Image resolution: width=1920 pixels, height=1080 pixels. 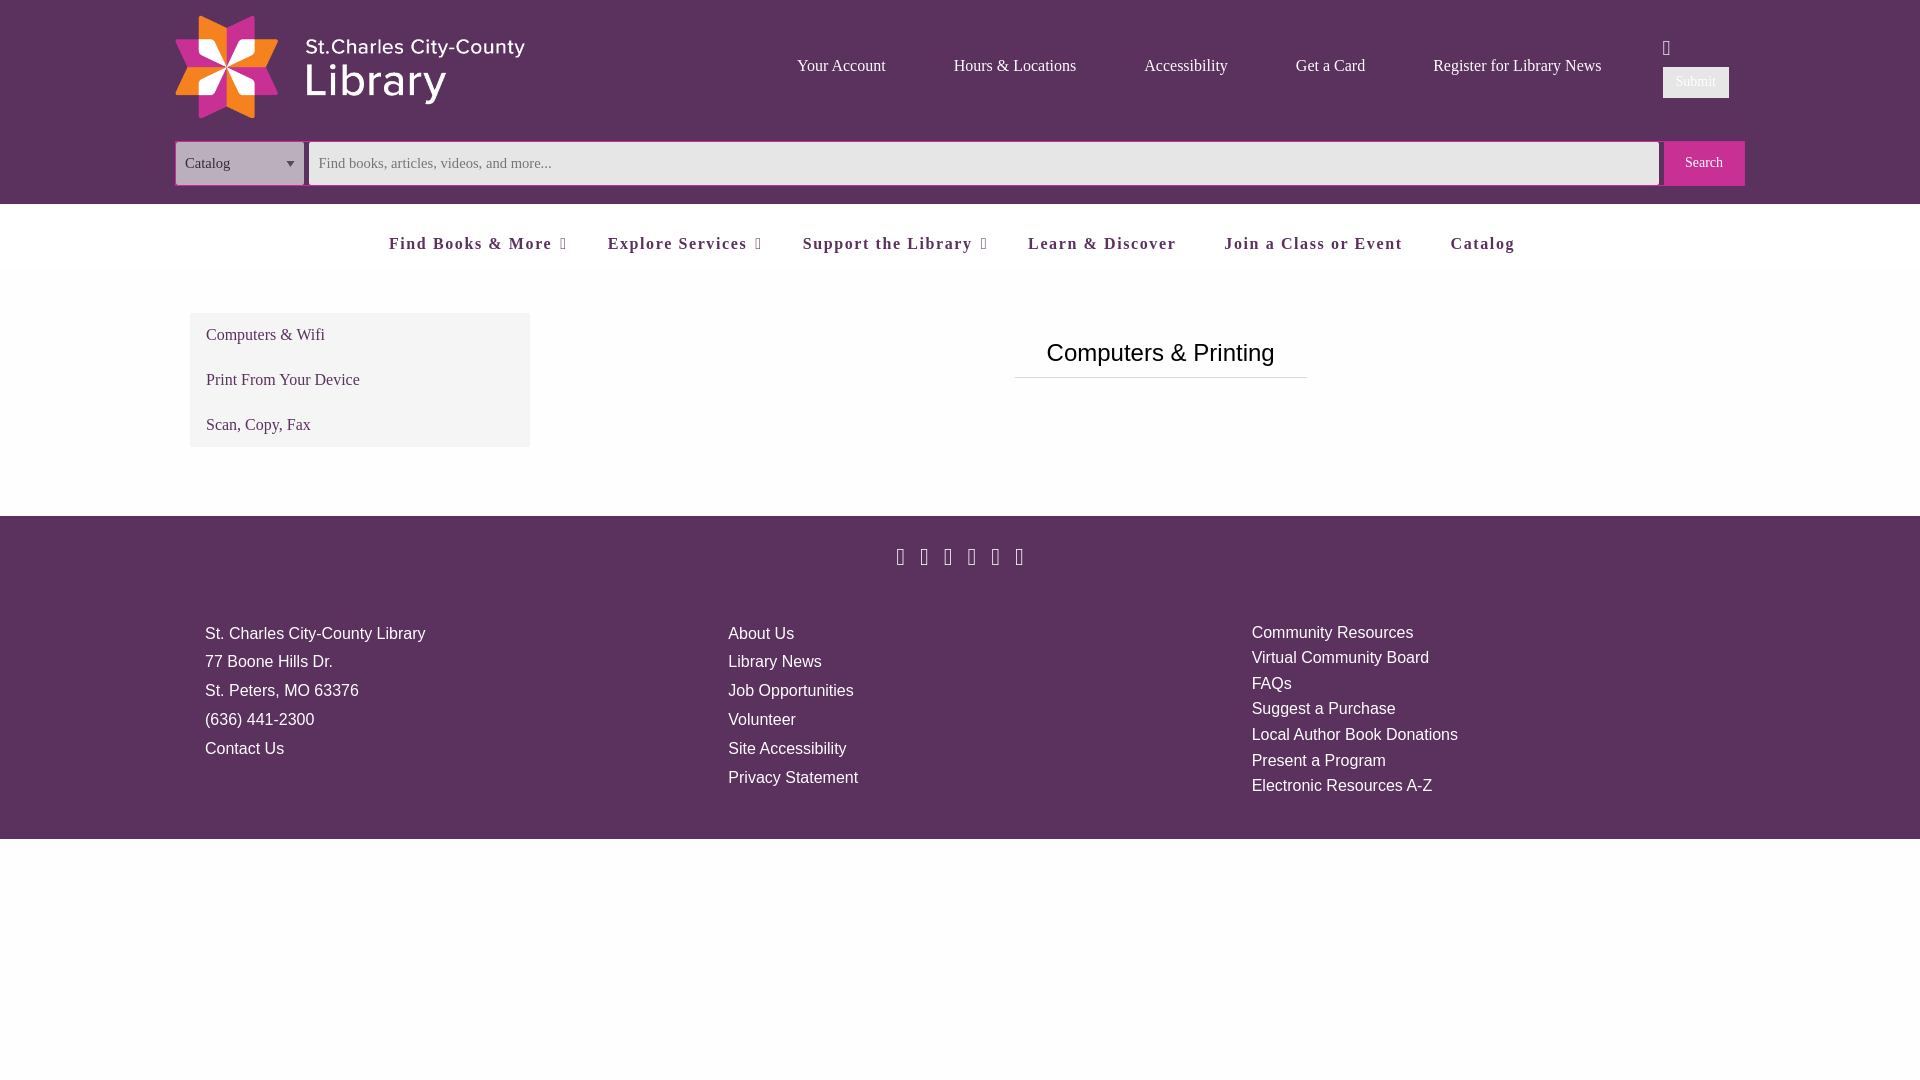 What do you see at coordinates (840, 66) in the screenshot?
I see `Your Account` at bounding box center [840, 66].